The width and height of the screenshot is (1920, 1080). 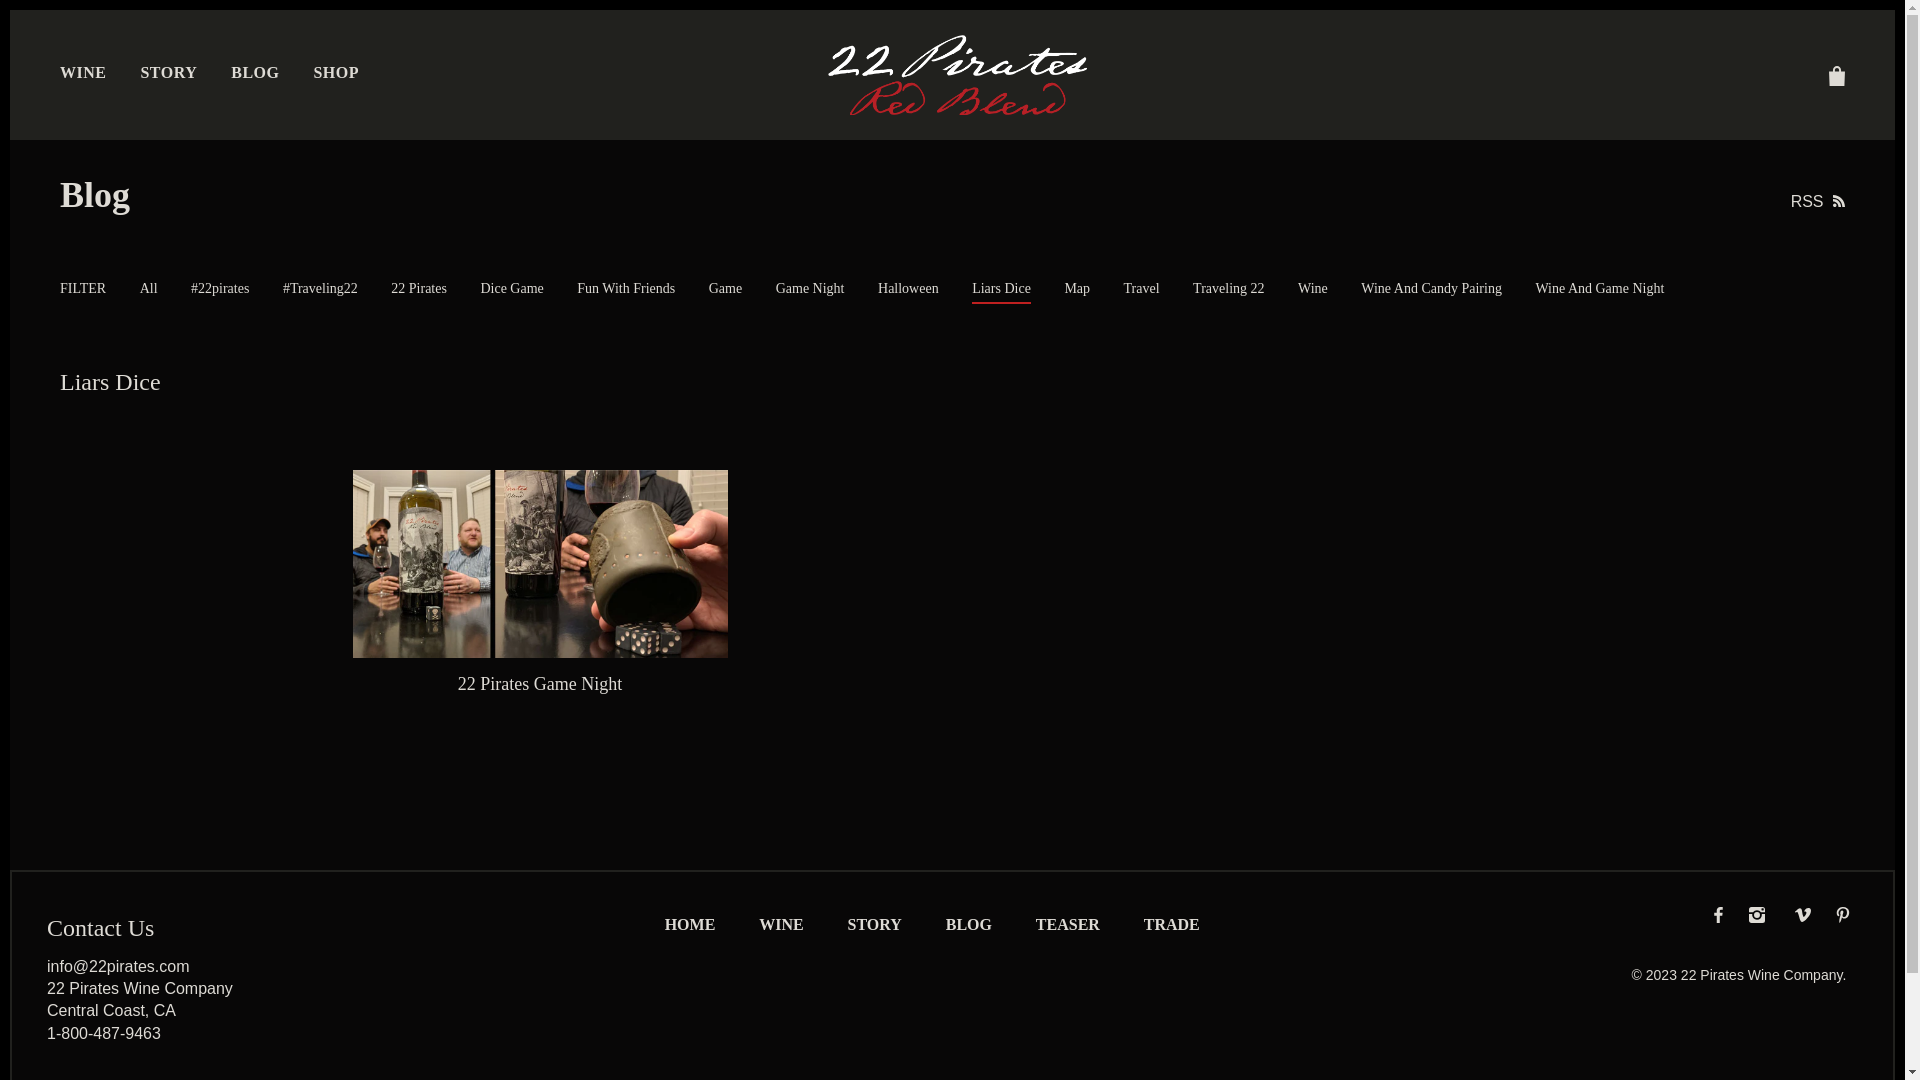 I want to click on Traveling 22, so click(x=1228, y=288).